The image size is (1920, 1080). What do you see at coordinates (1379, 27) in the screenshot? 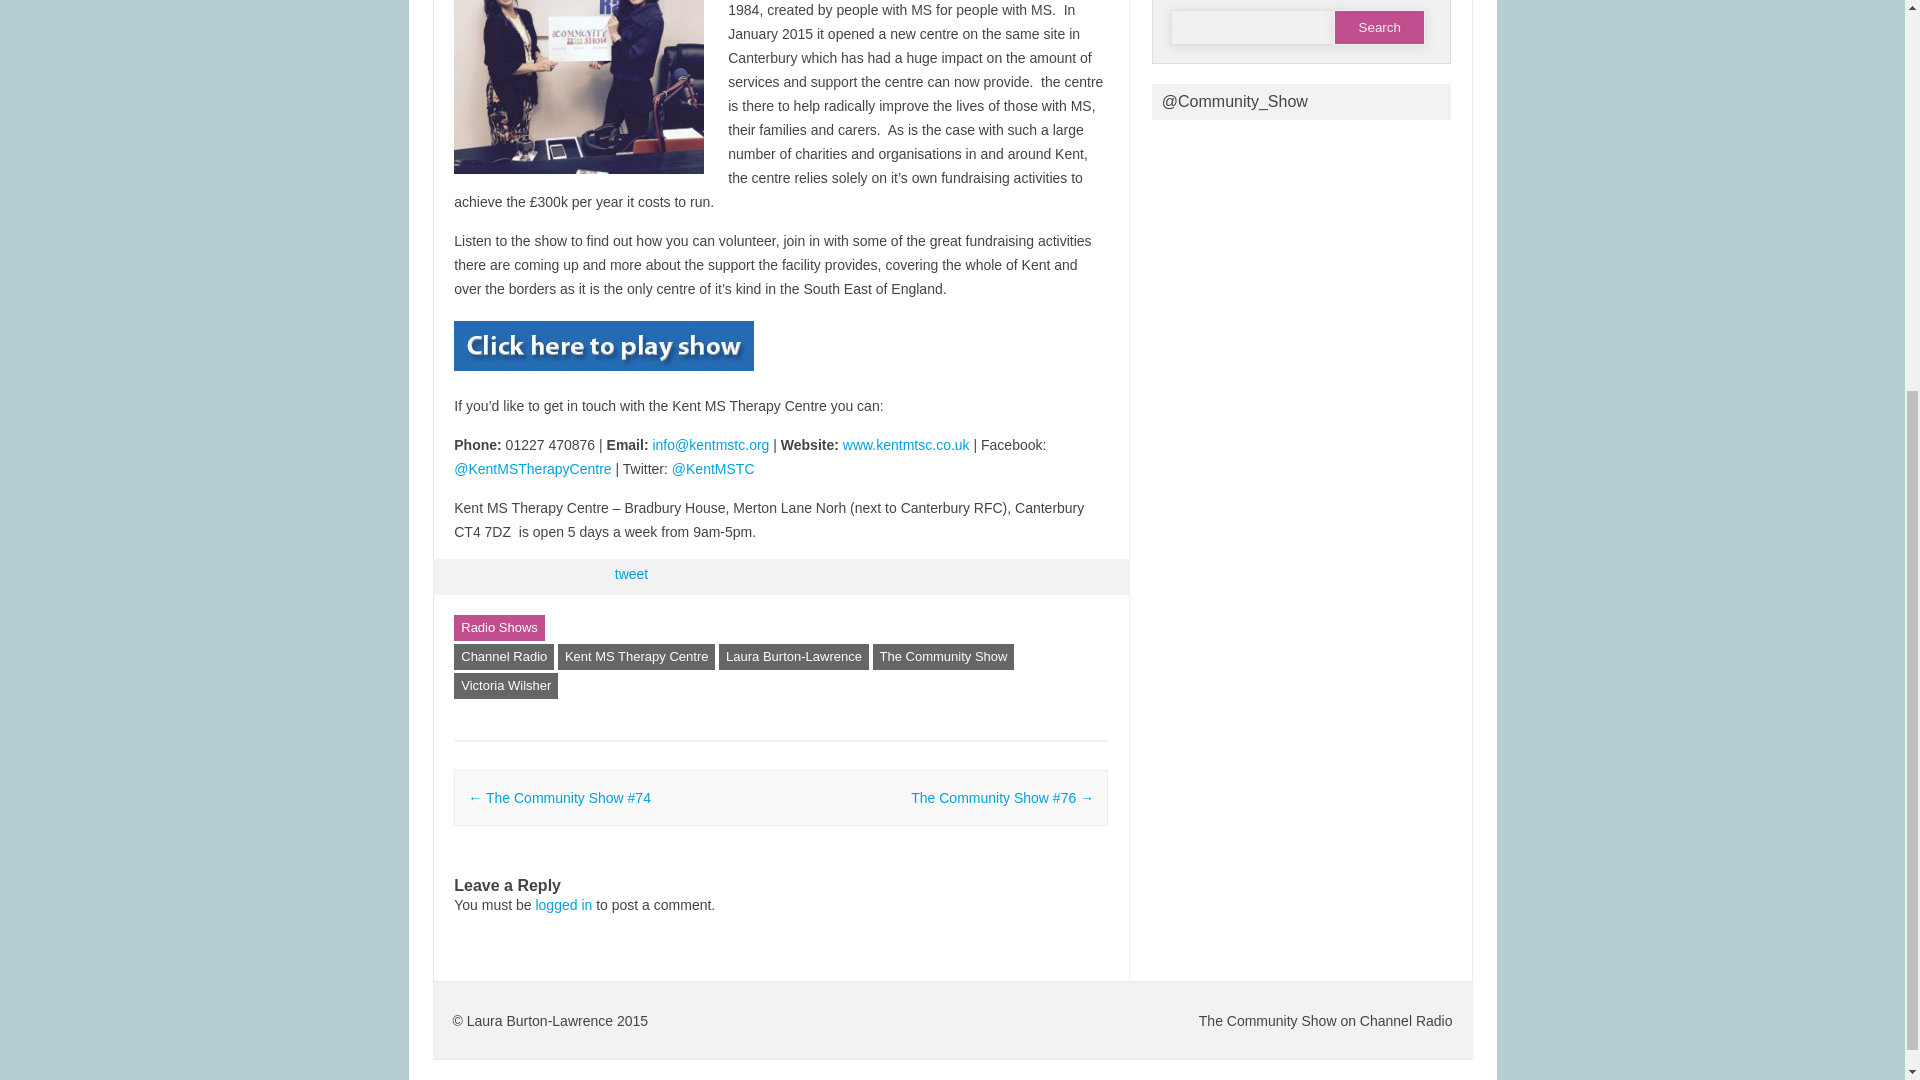
I see `Search` at bounding box center [1379, 27].